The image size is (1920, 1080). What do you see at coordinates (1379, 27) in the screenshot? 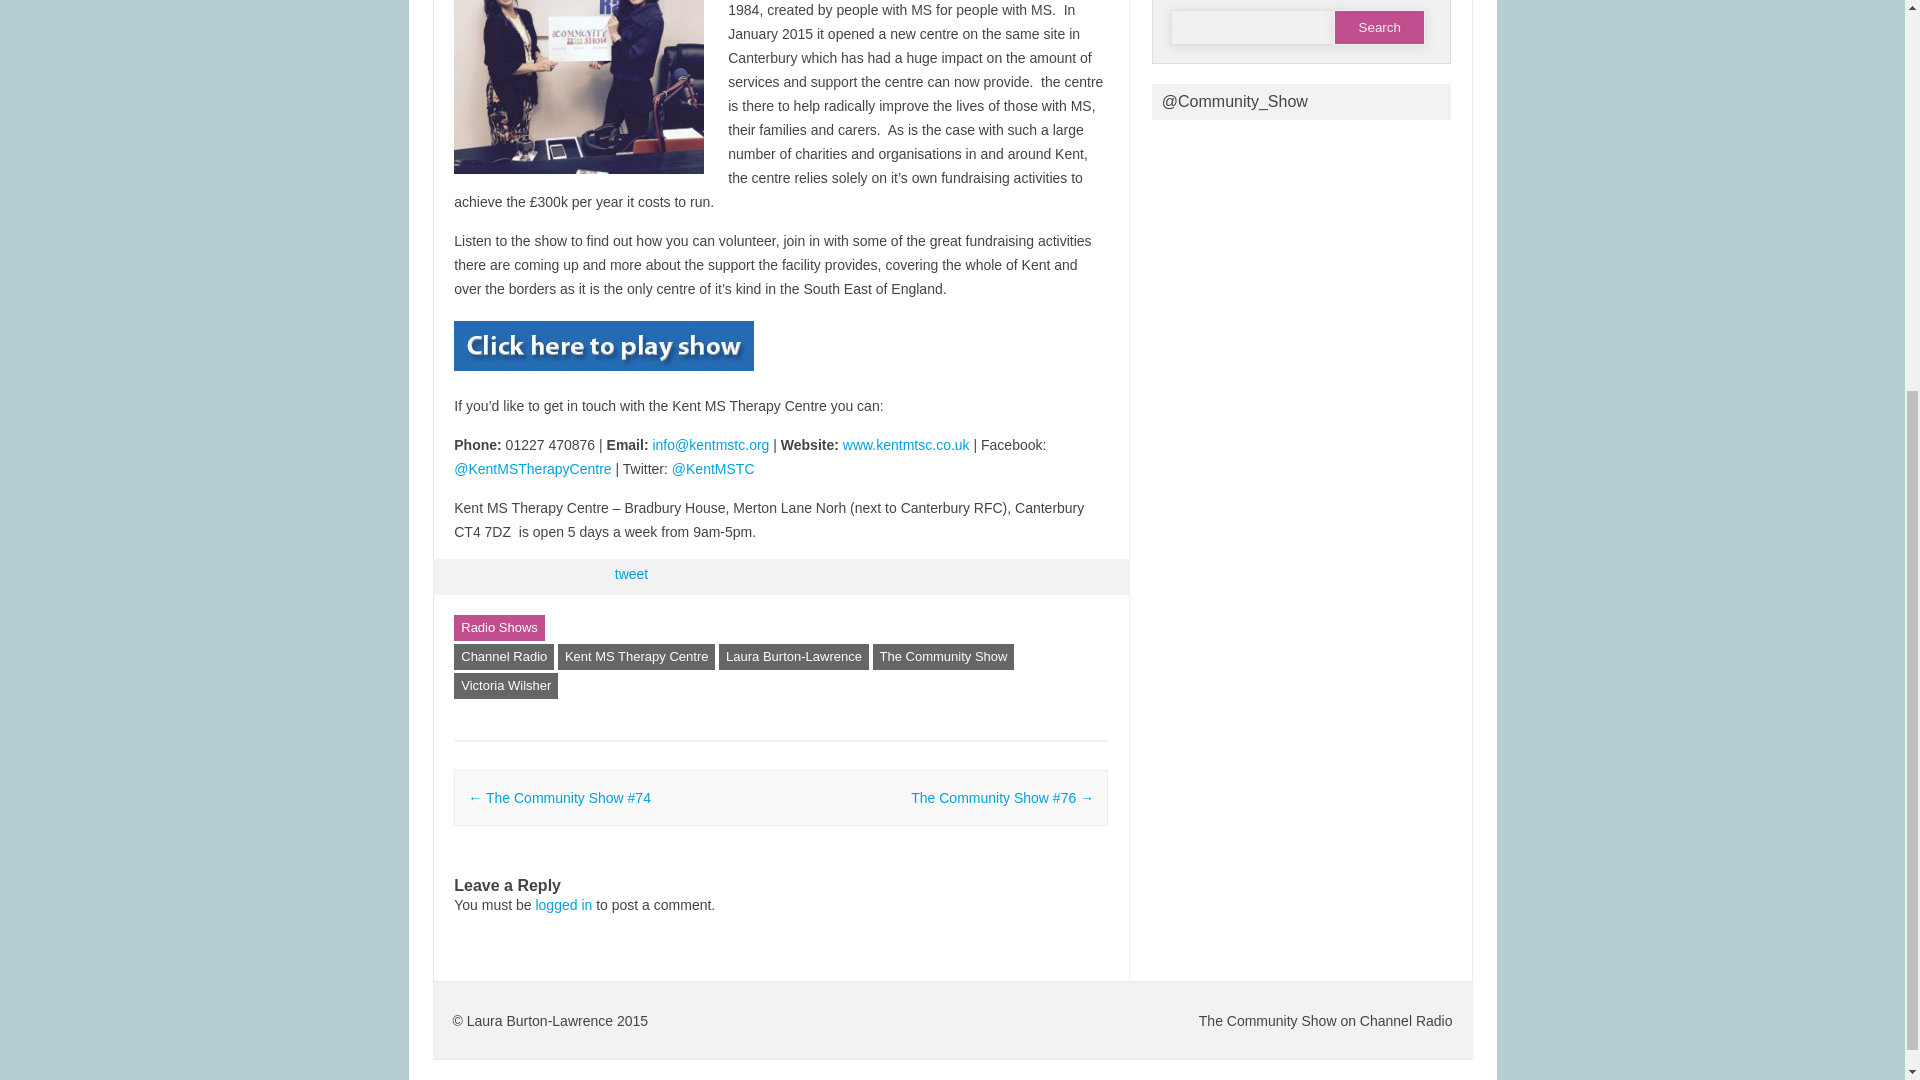
I see `Search` at bounding box center [1379, 27].